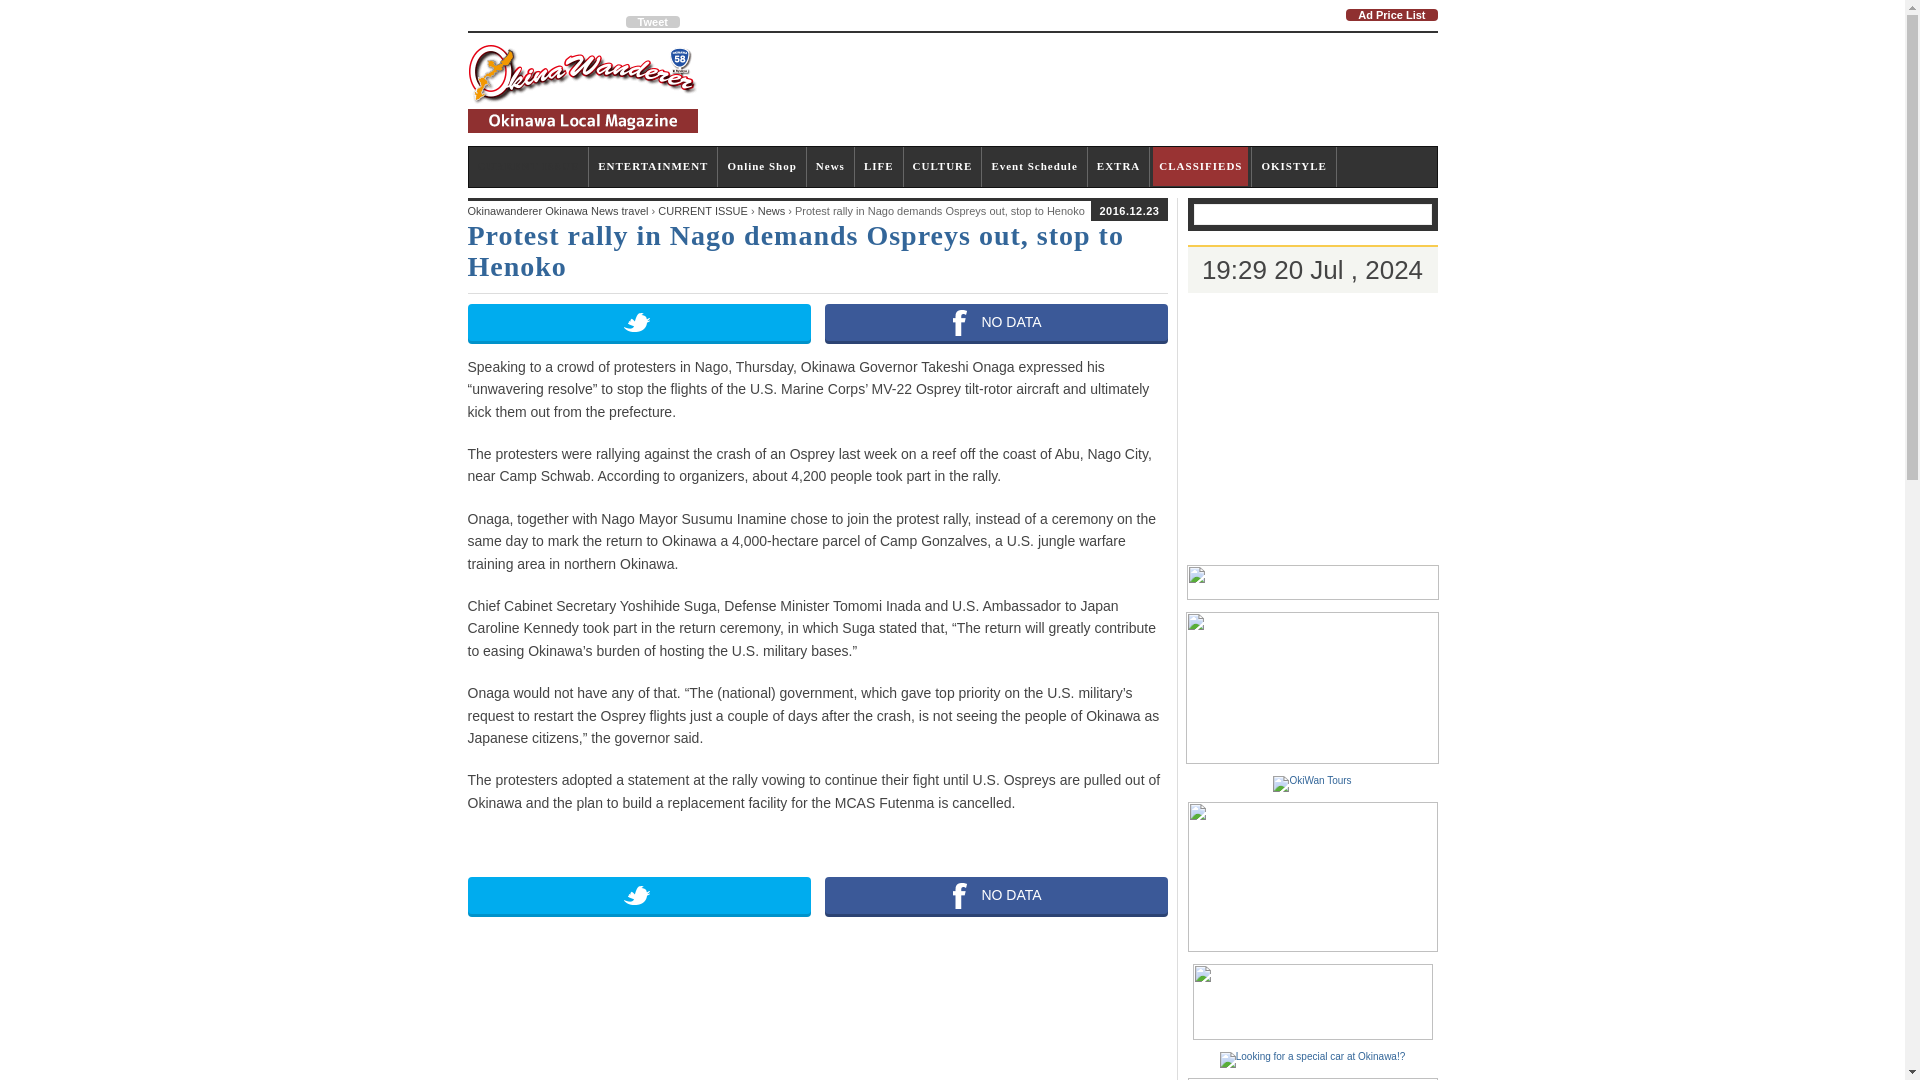  I want to click on Ad Price List, so click(1390, 14).